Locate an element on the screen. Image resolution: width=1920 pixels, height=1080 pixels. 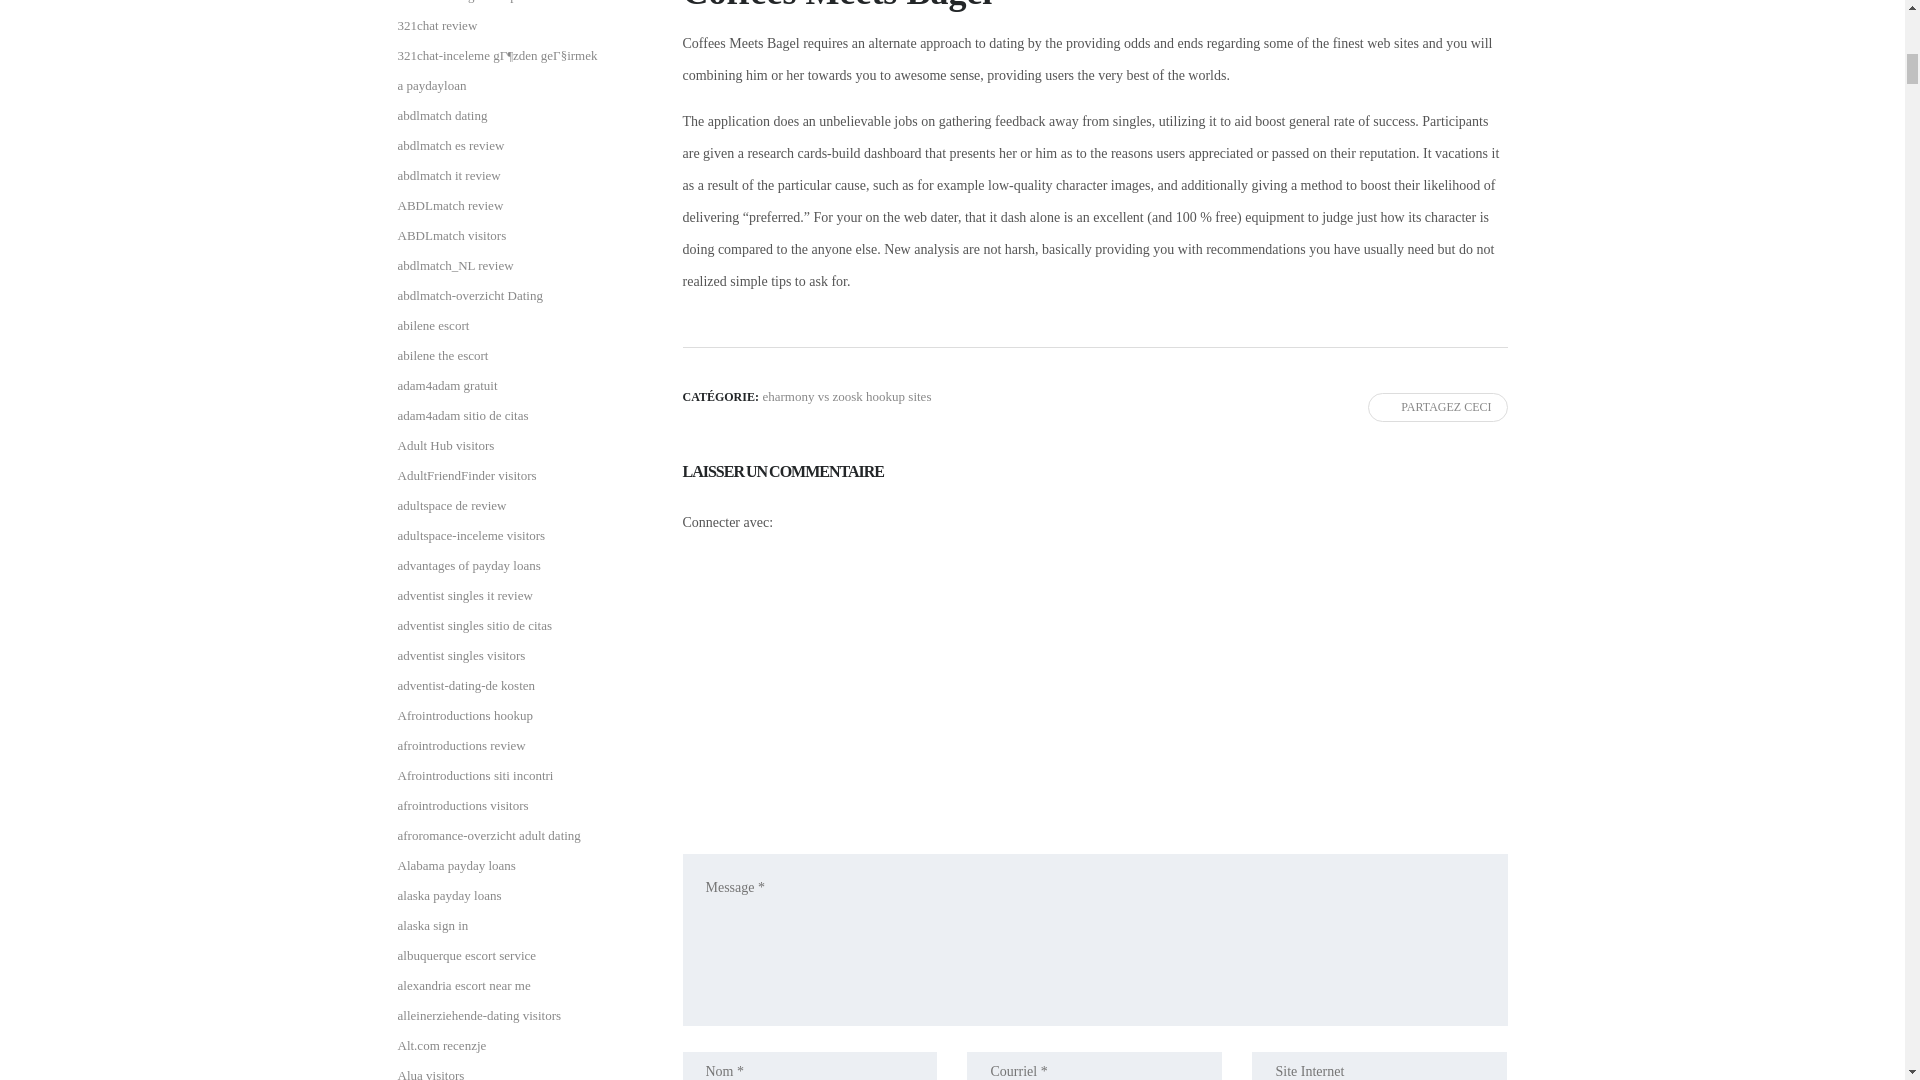
Partagez ceci is located at coordinates (1437, 408).